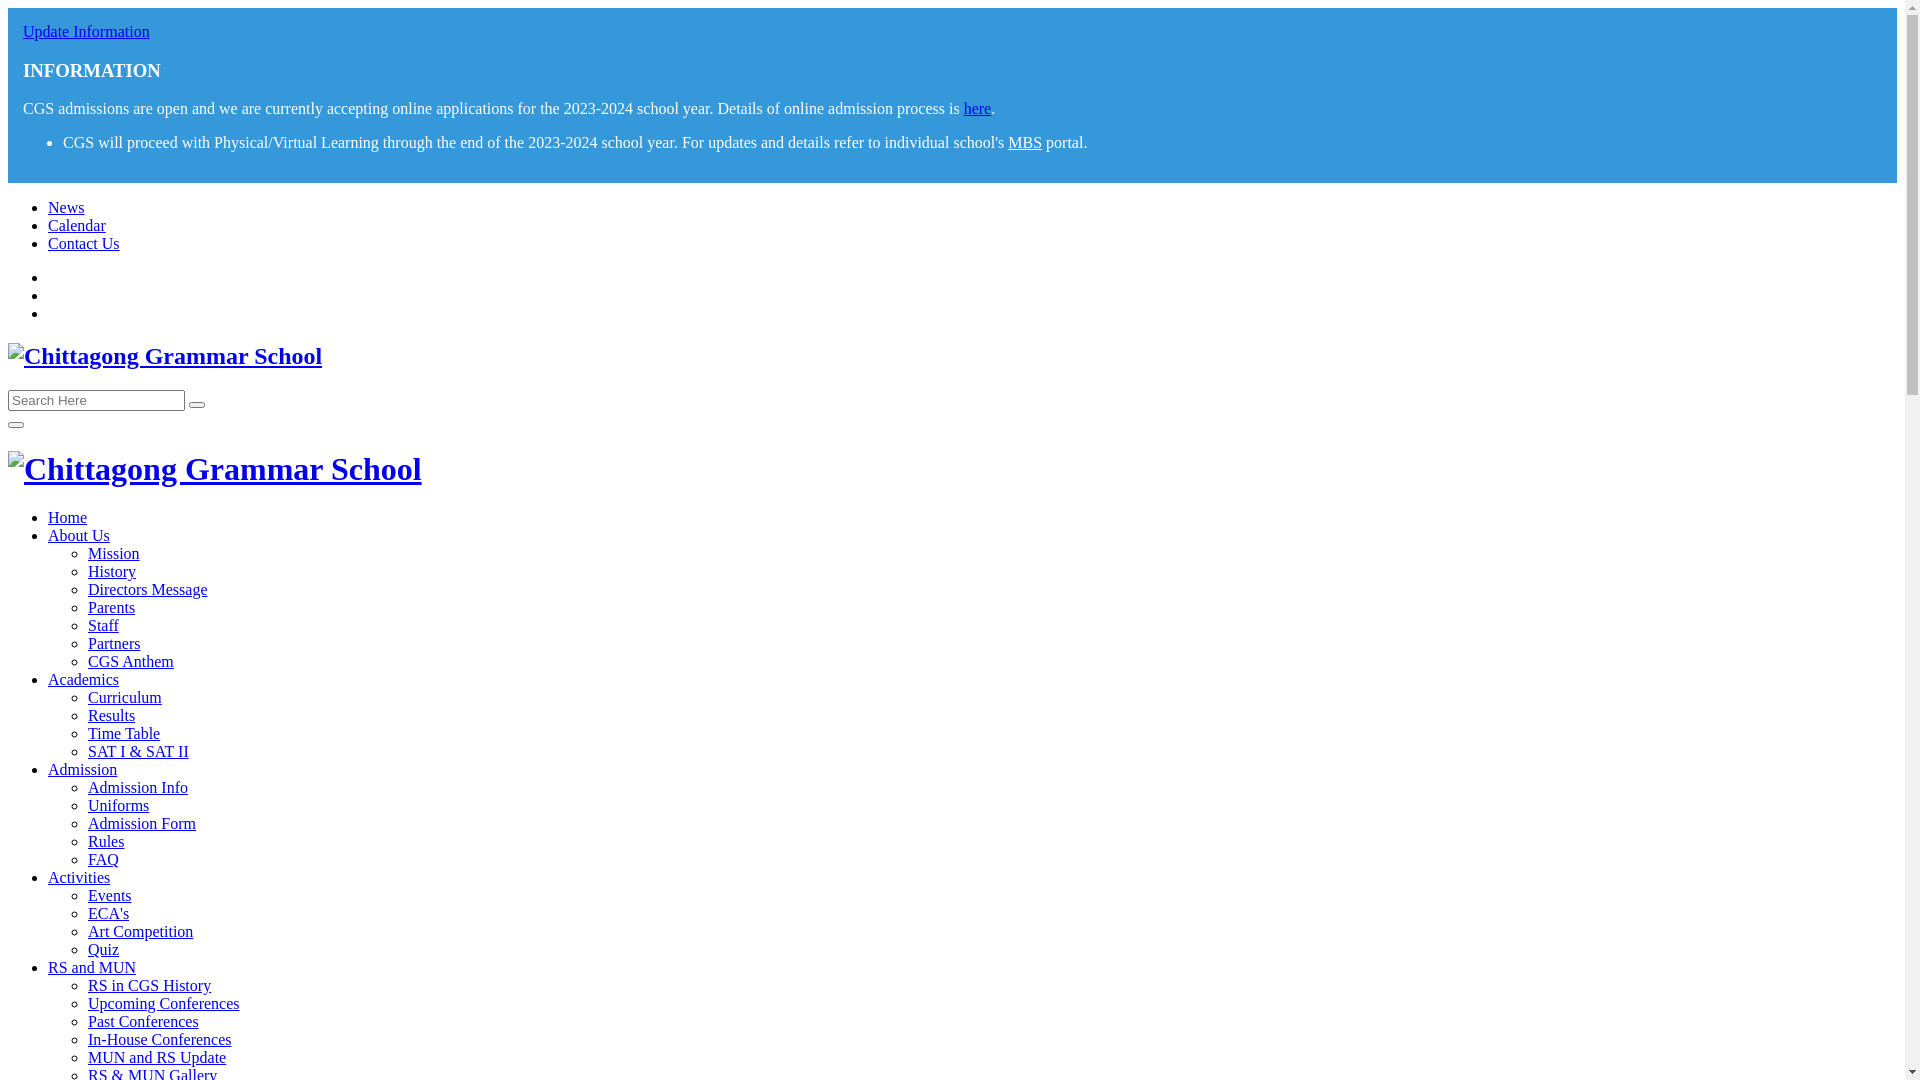 This screenshot has width=1920, height=1080. I want to click on Contact Us, so click(84, 244).